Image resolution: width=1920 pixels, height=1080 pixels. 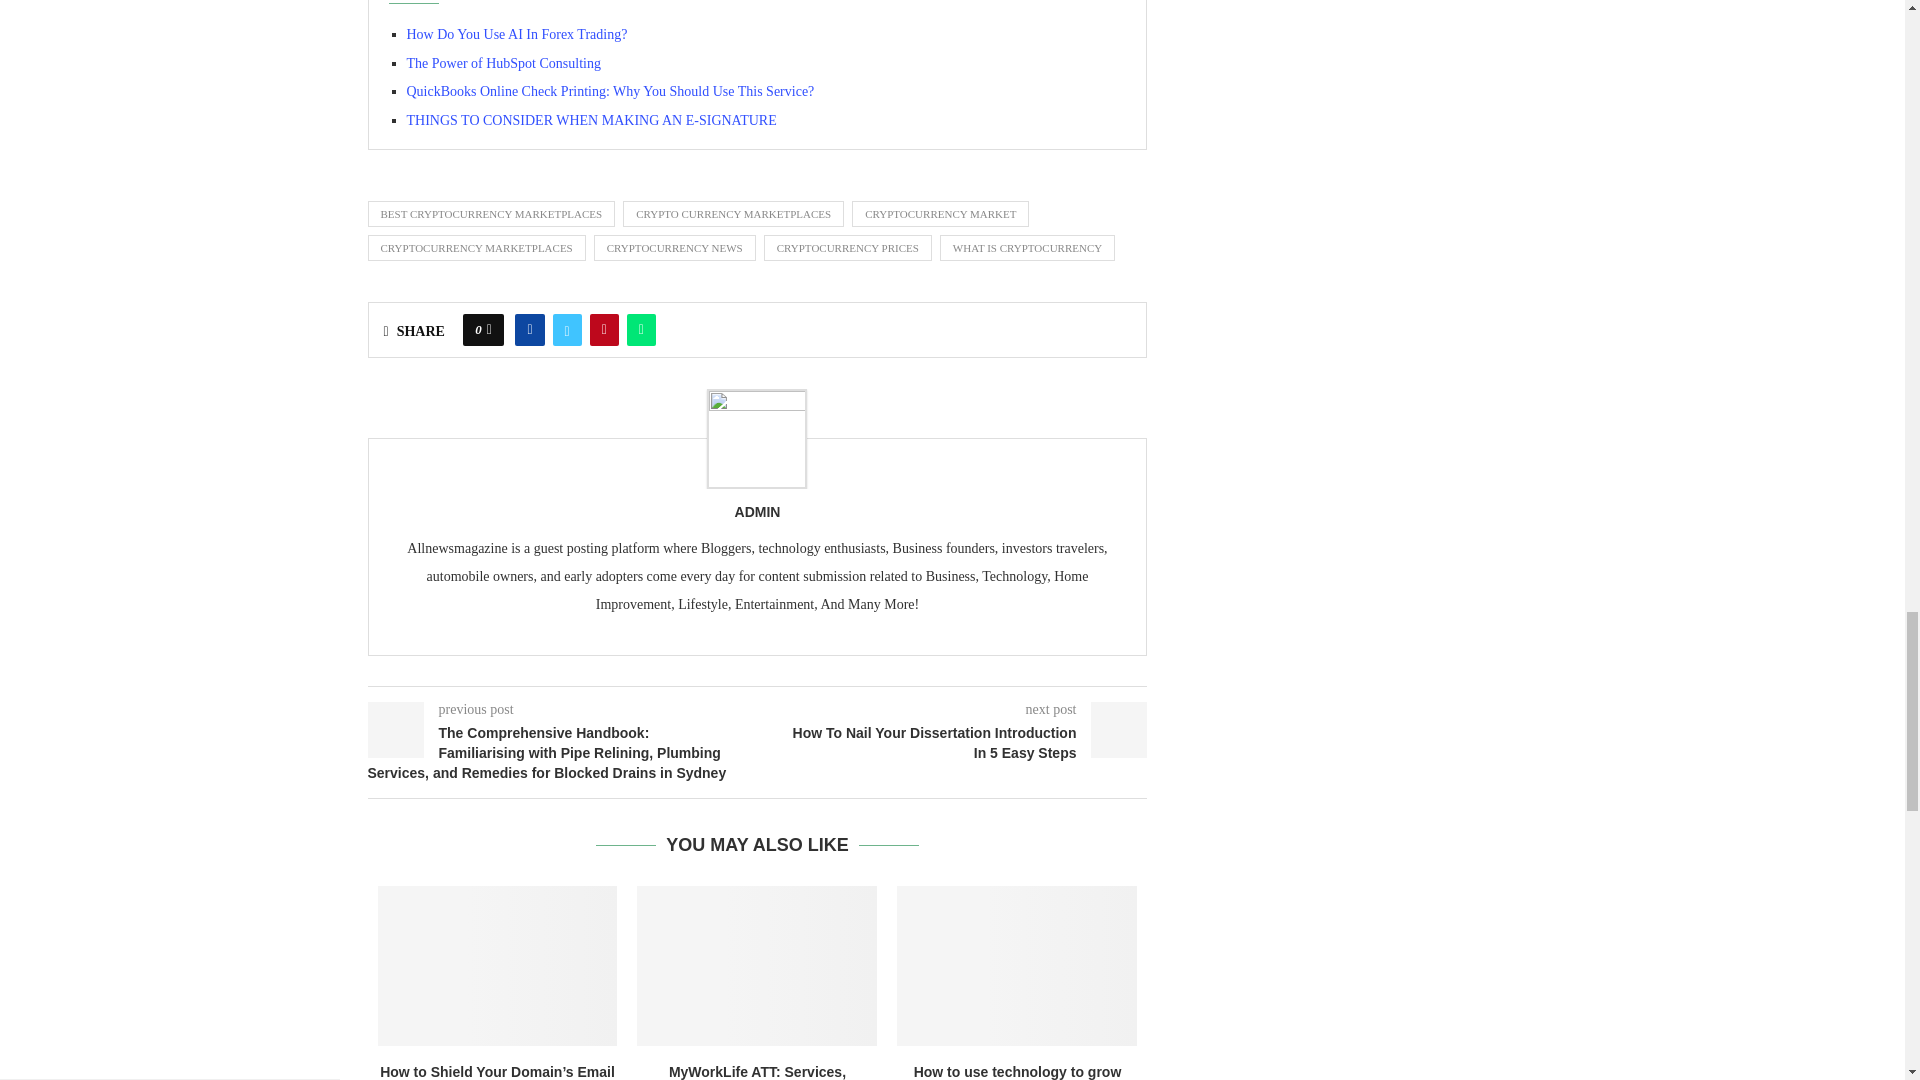 What do you see at coordinates (758, 512) in the screenshot?
I see `Author Admin` at bounding box center [758, 512].